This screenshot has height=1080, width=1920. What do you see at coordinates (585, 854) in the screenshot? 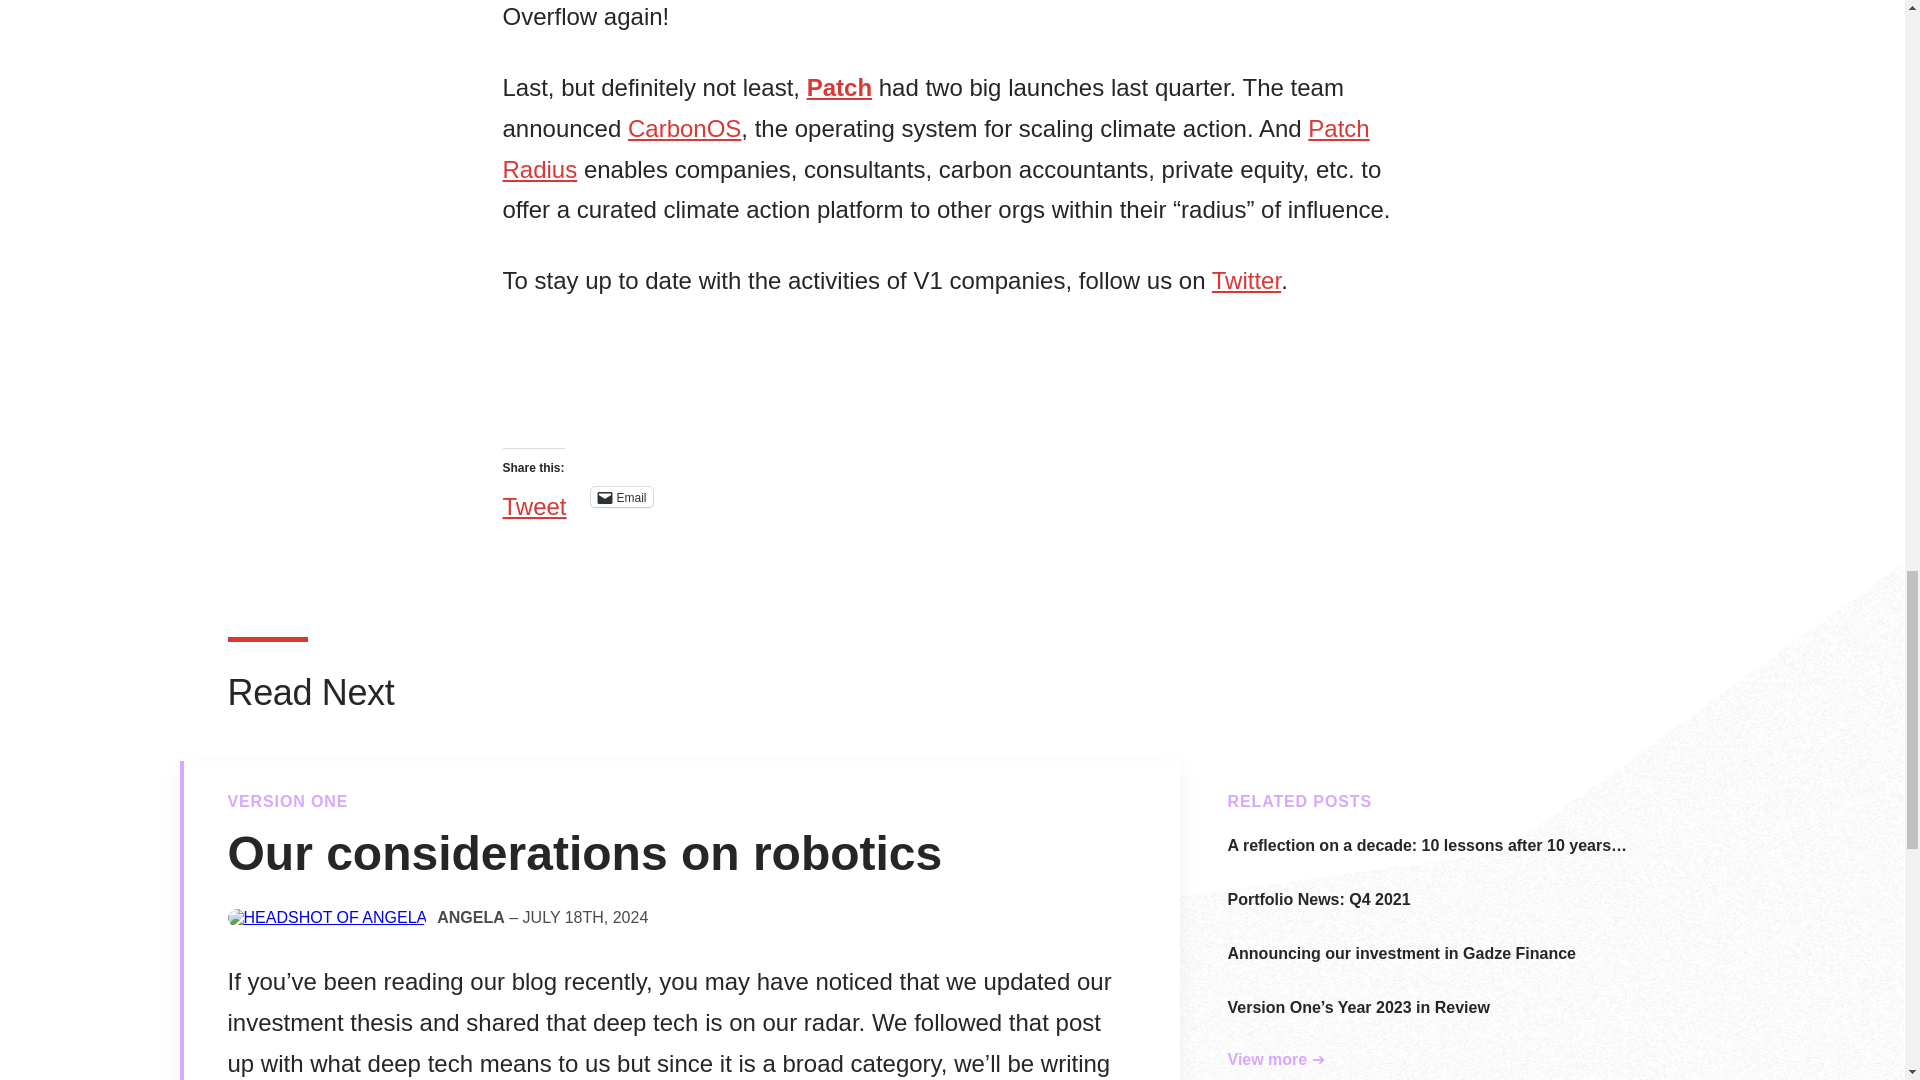
I see `Our considerations on robotics` at bounding box center [585, 854].